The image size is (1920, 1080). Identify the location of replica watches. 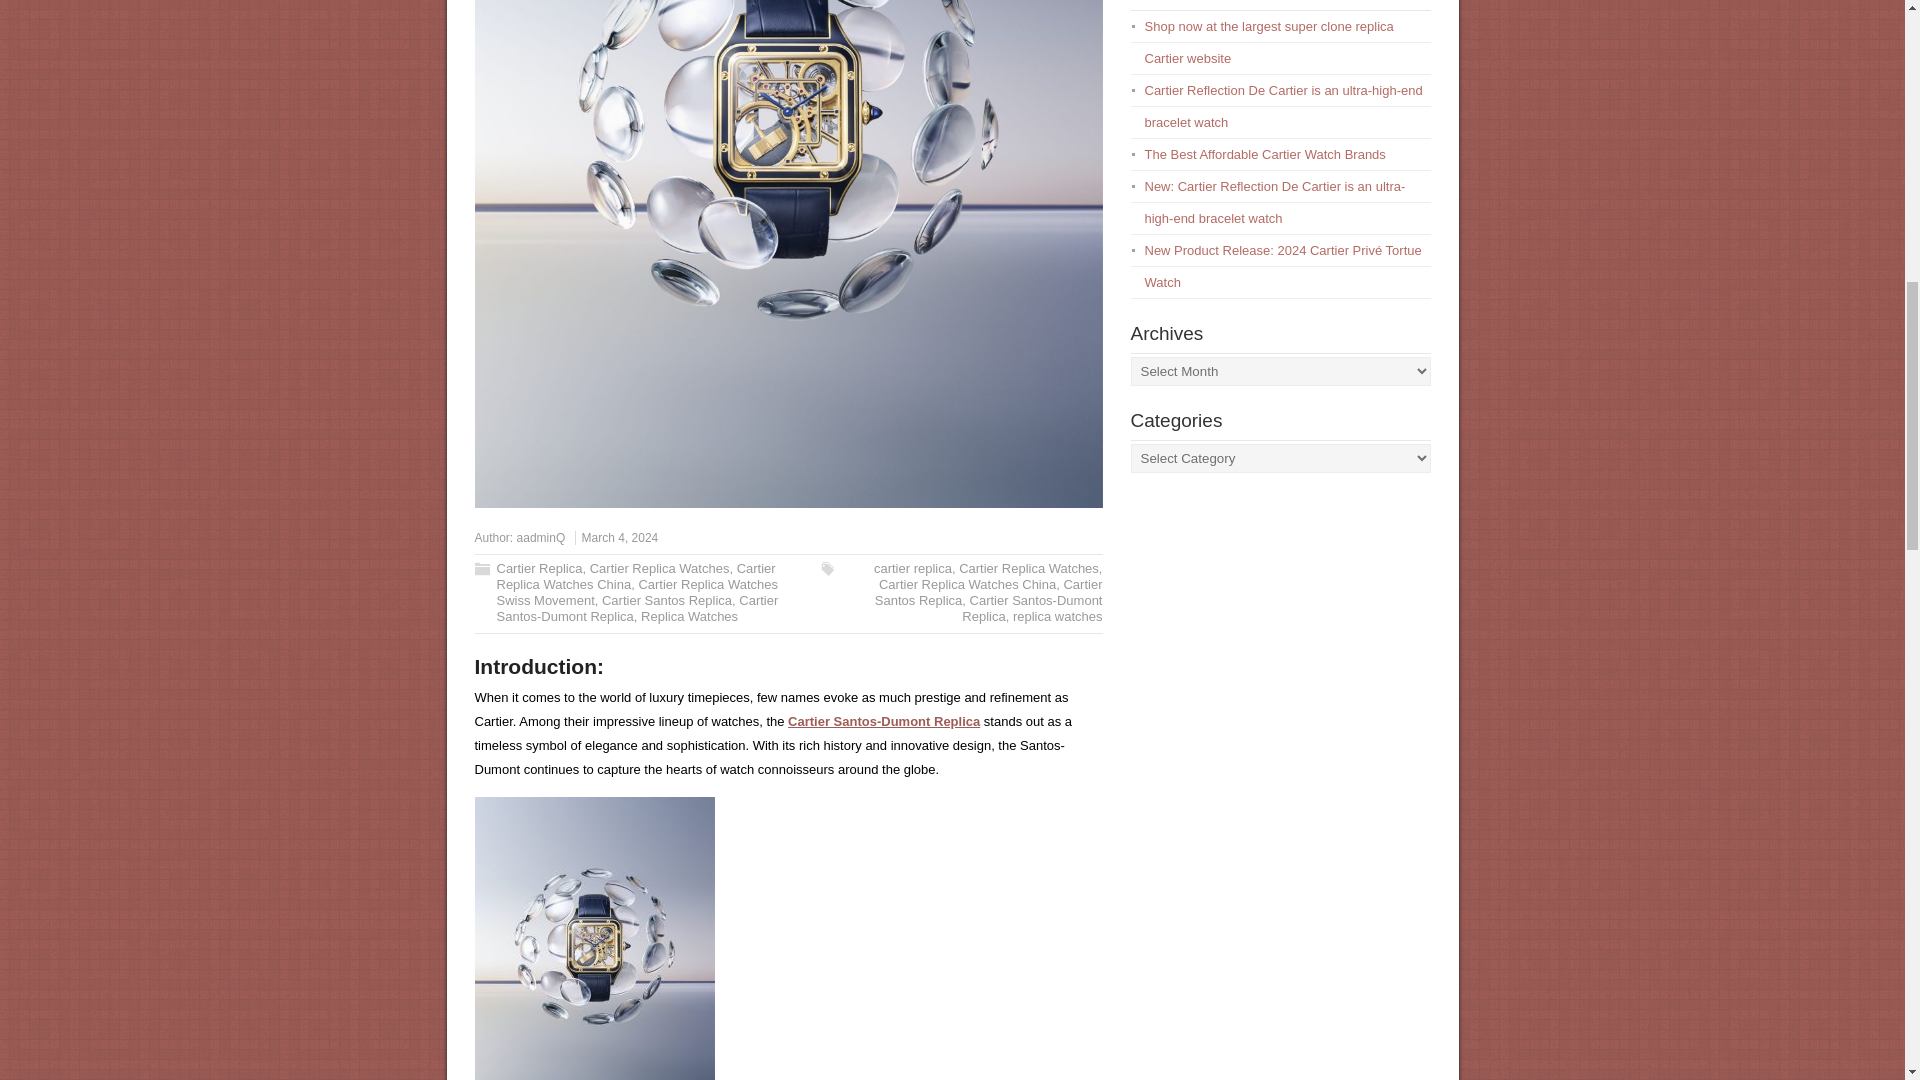
(1058, 616).